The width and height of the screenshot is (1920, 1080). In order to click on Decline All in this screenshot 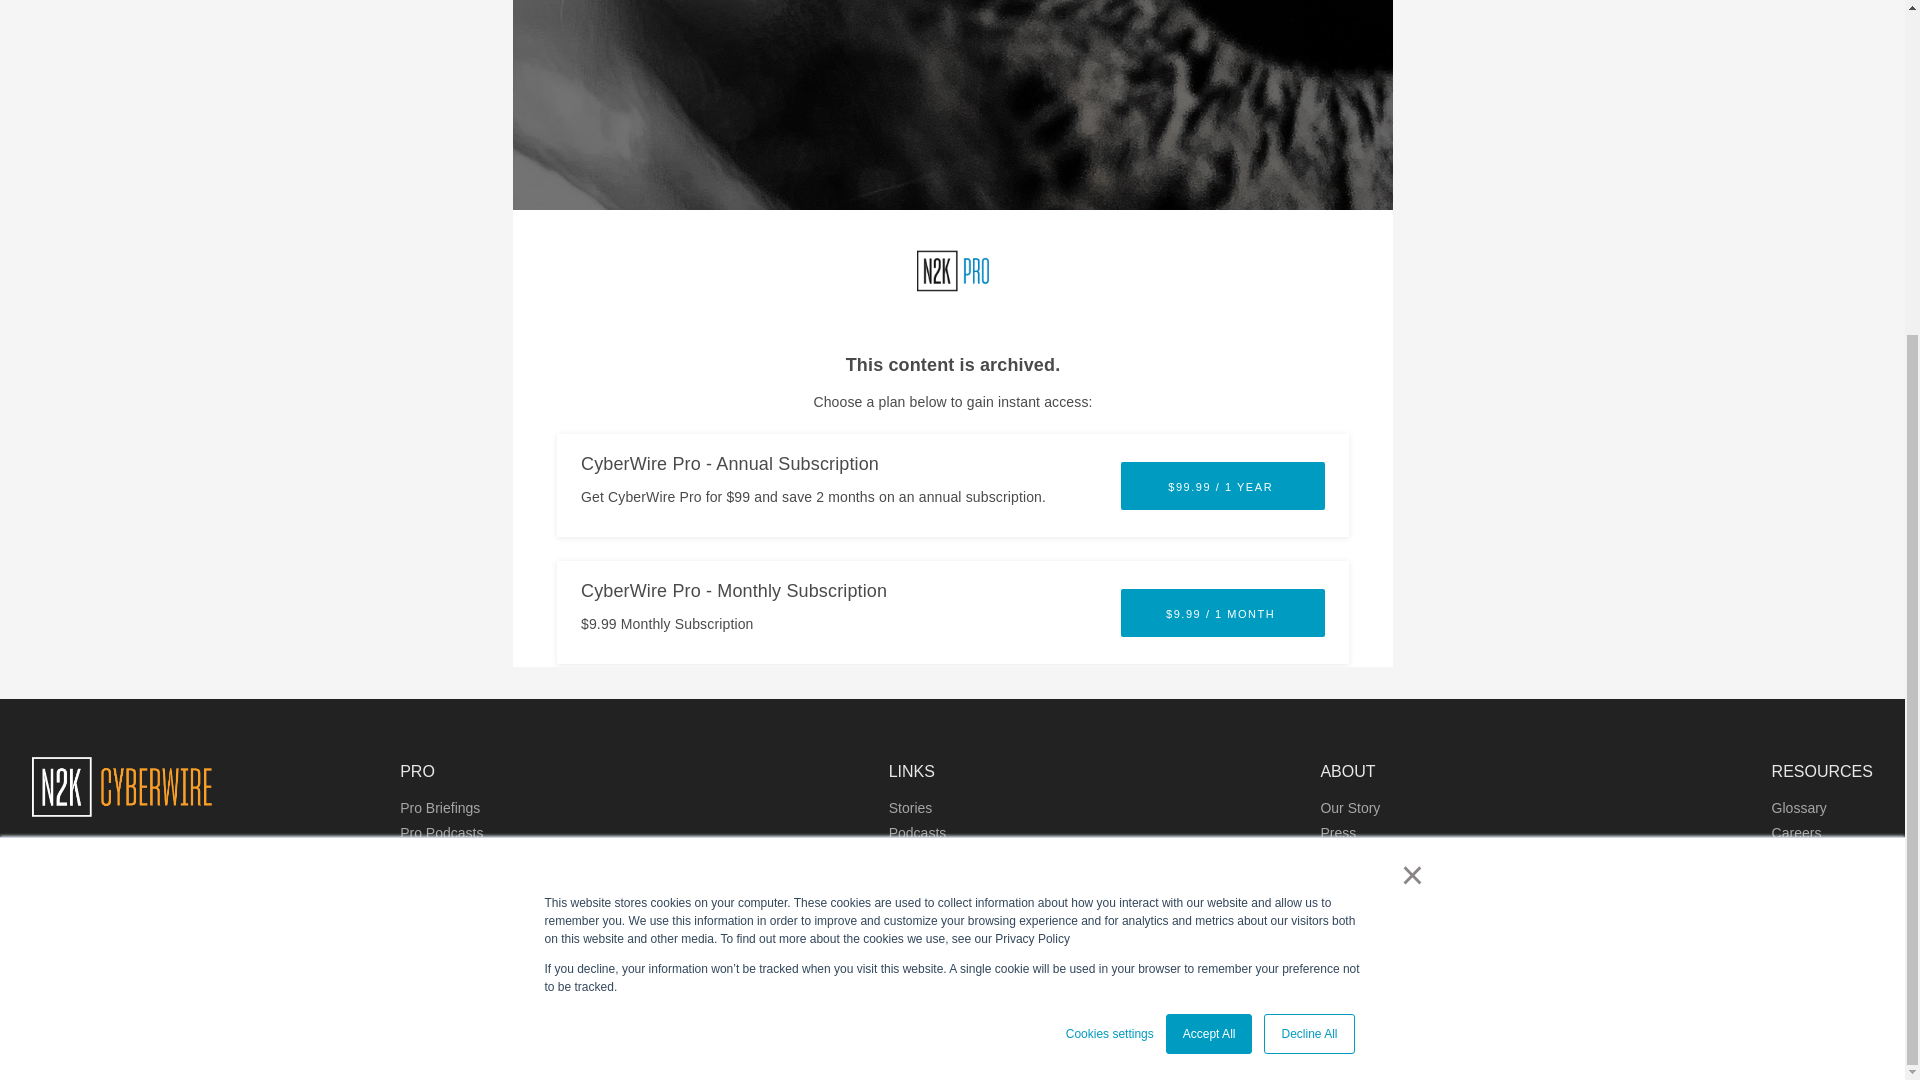, I will do `click(1308, 560)`.